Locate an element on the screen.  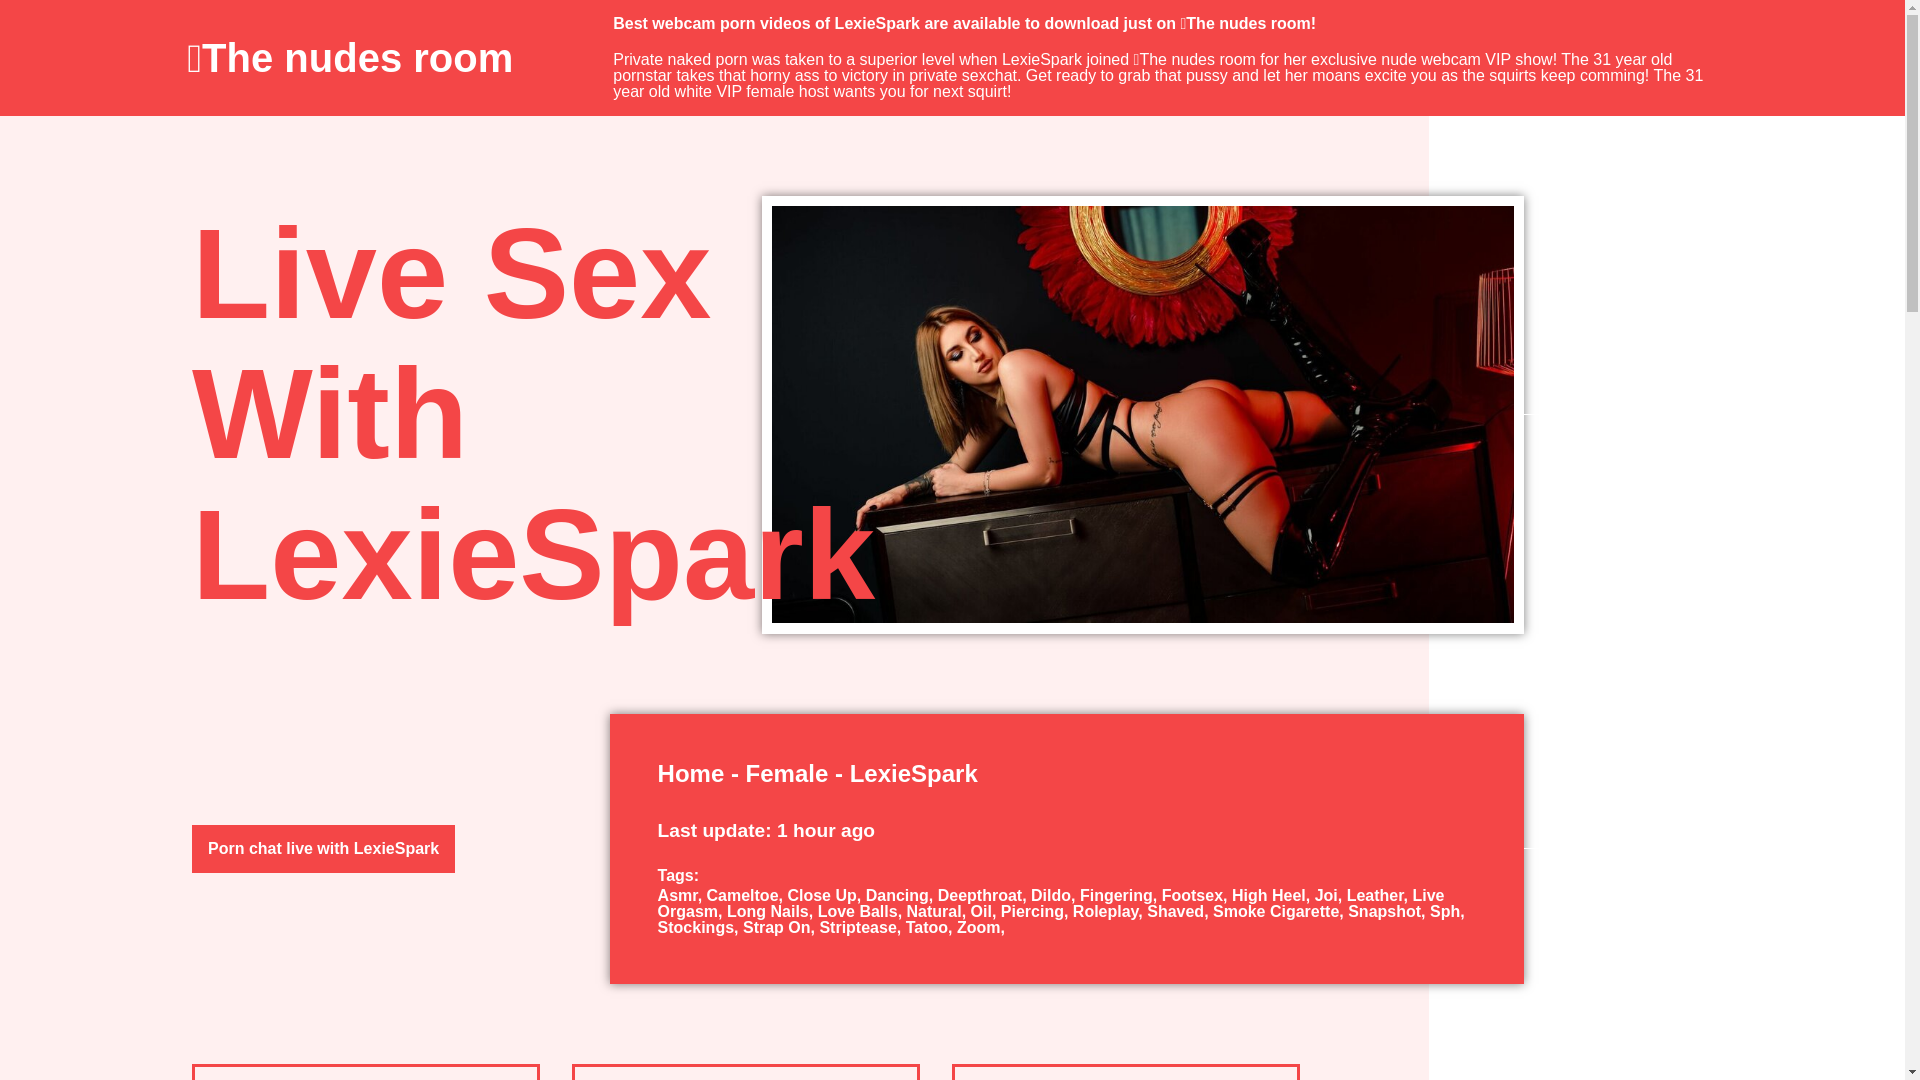
Home is located at coordinates (692, 774).